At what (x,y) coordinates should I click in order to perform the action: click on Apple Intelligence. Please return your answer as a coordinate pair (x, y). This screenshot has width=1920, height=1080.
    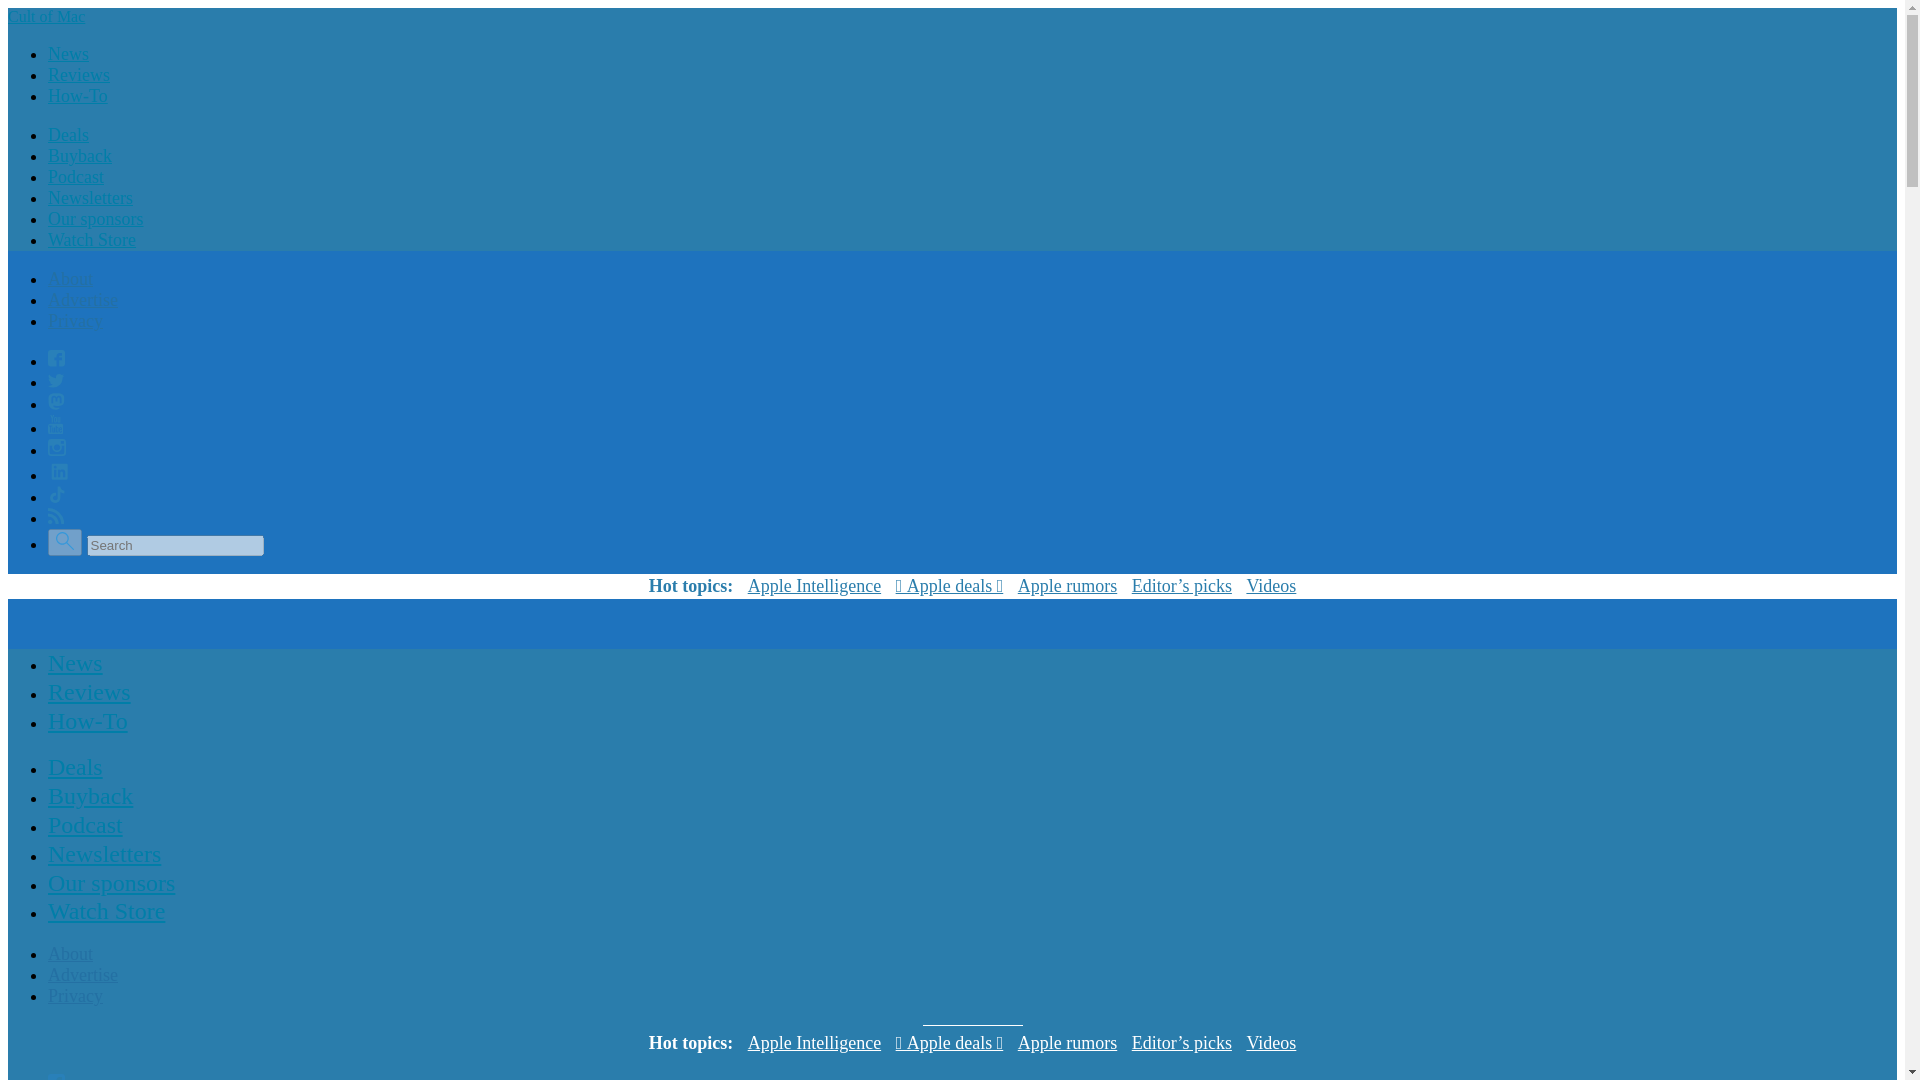
    Looking at the image, I should click on (814, 1044).